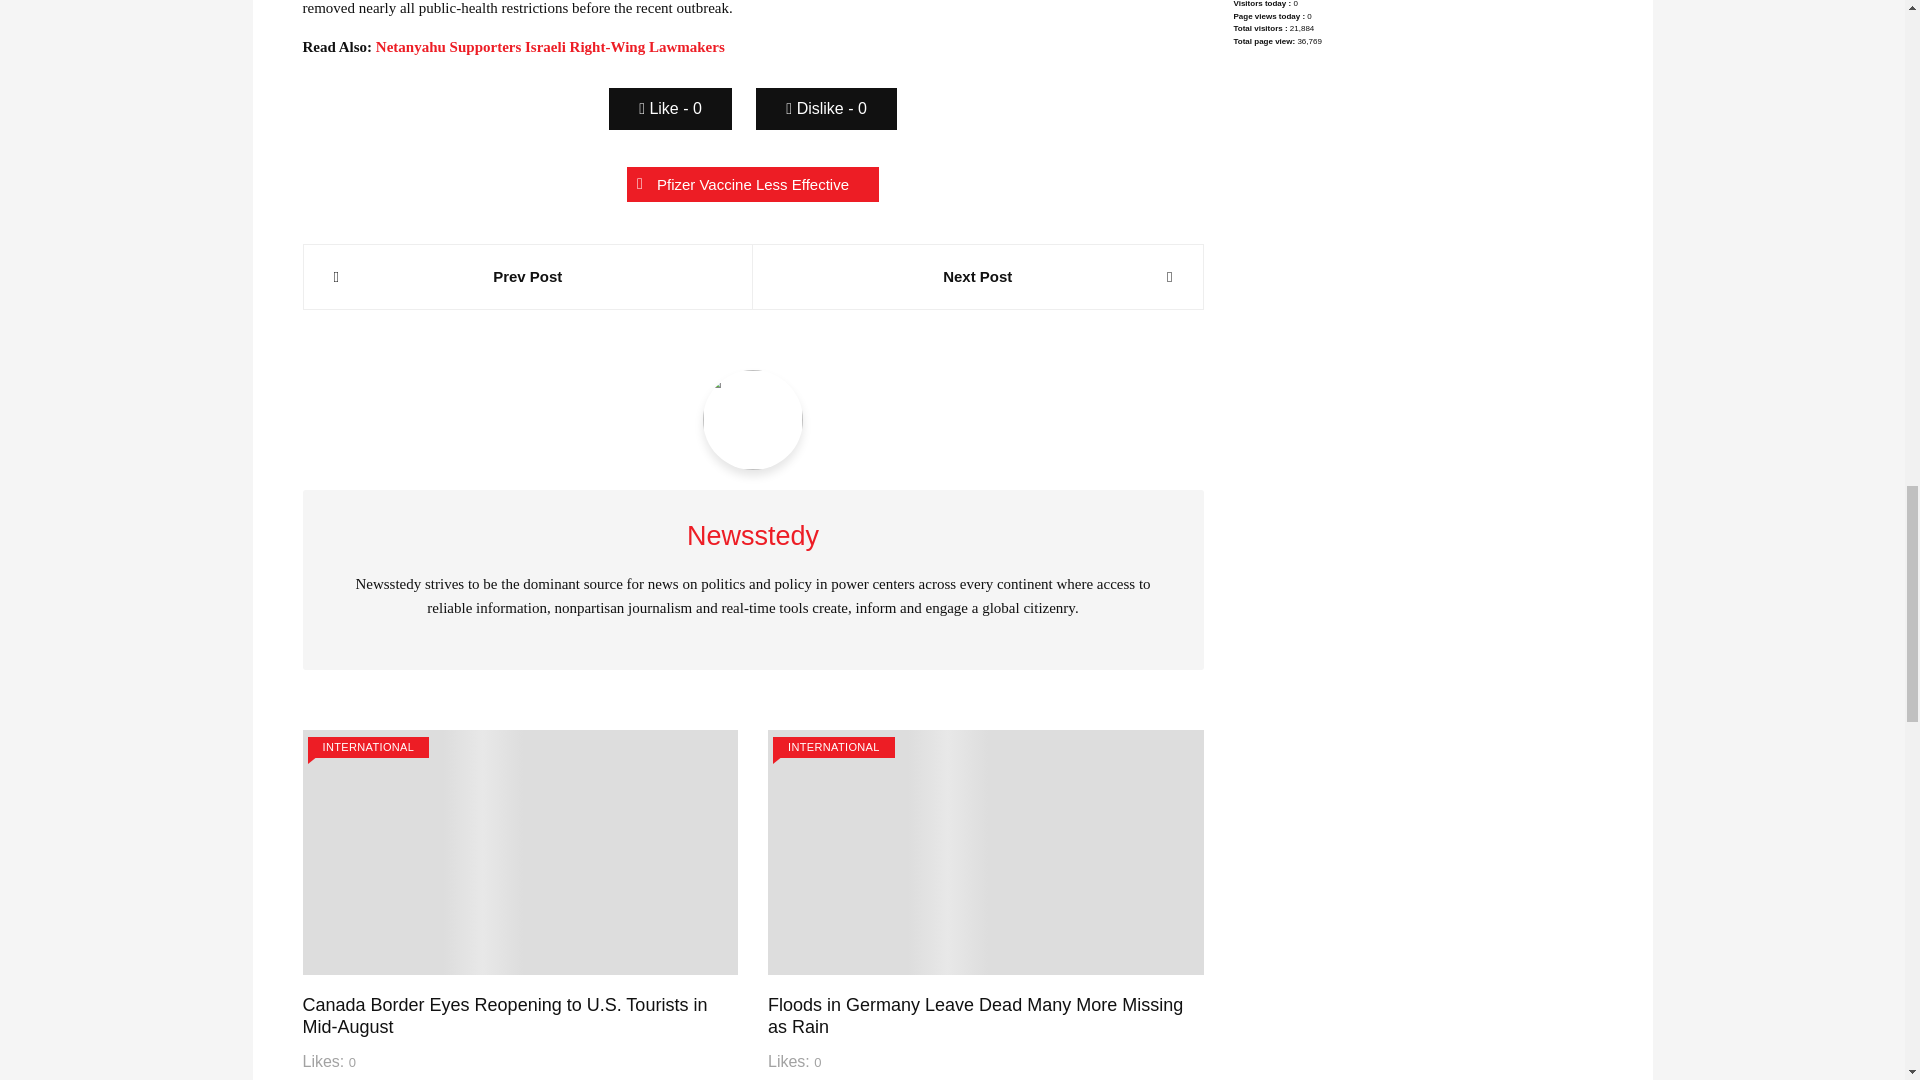  What do you see at coordinates (826, 108) in the screenshot?
I see `Dislike - 0` at bounding box center [826, 108].